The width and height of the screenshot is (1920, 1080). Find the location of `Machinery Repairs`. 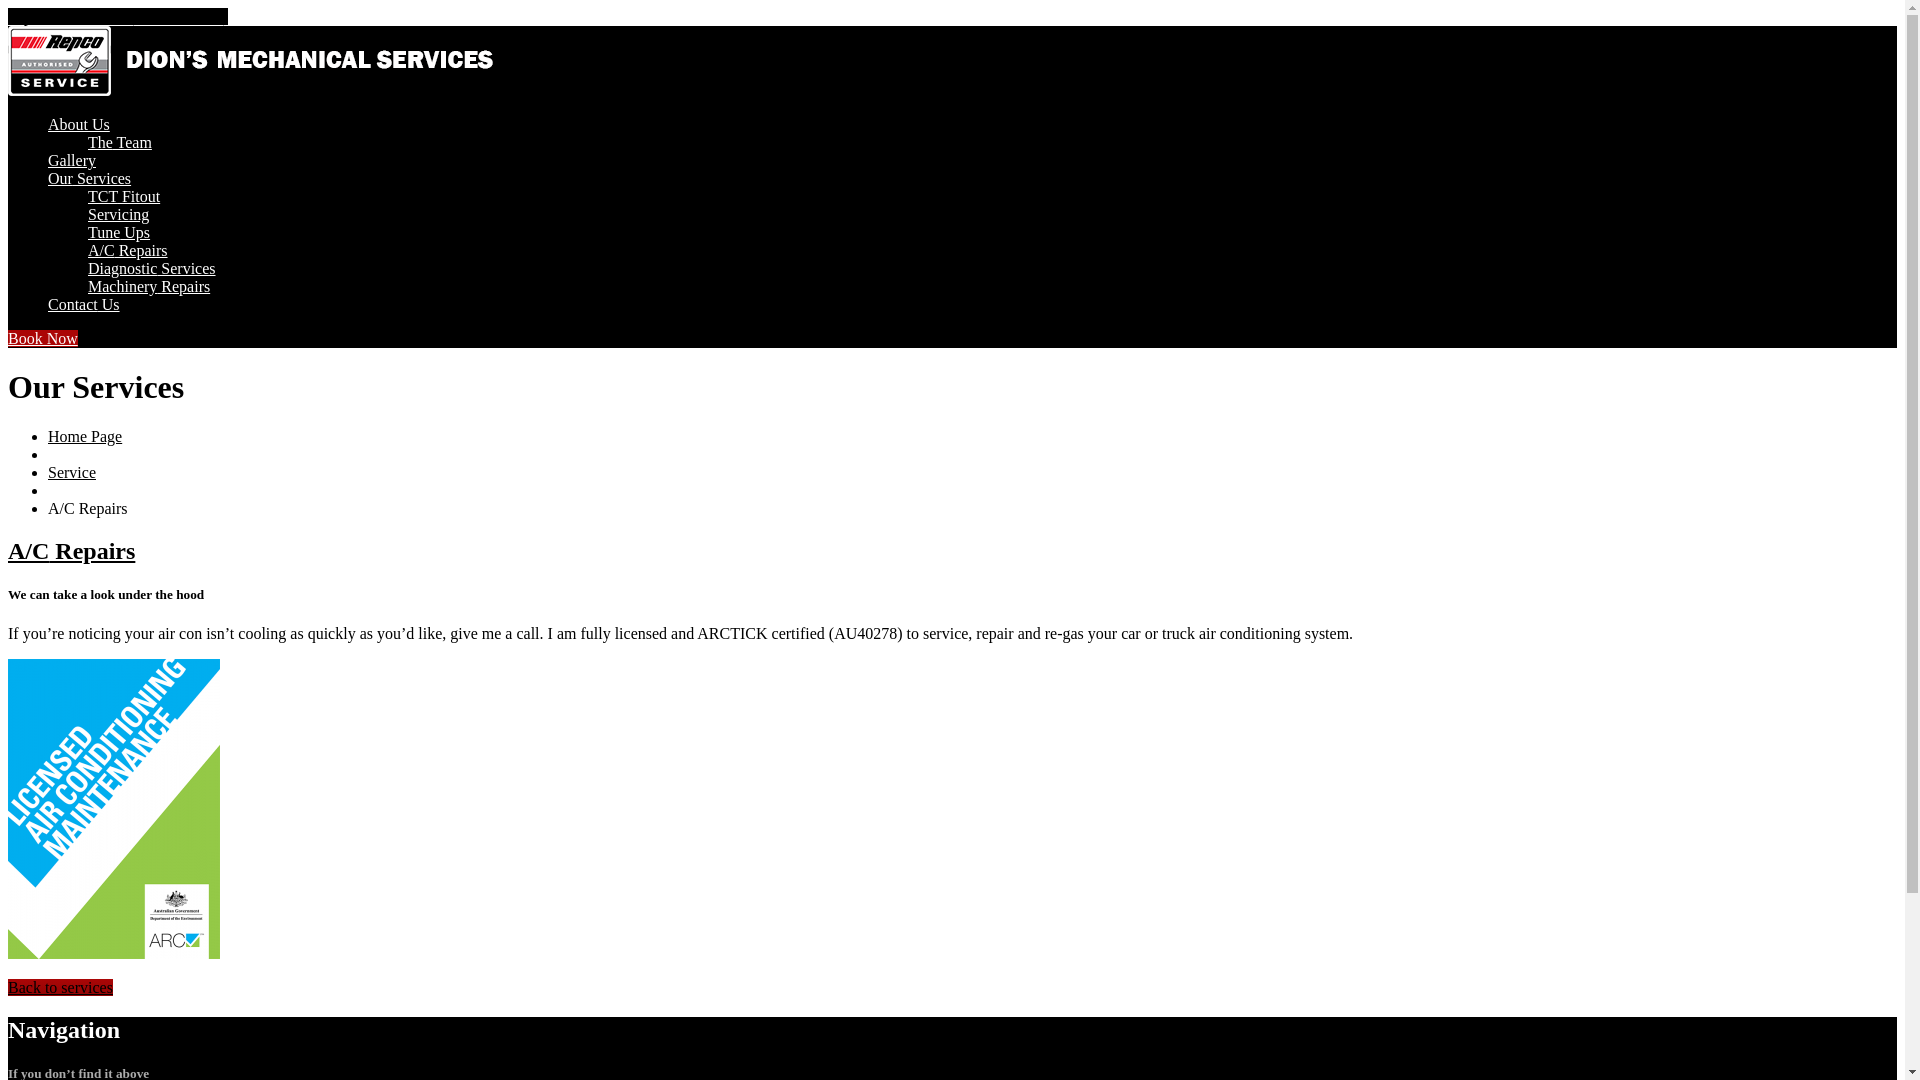

Machinery Repairs is located at coordinates (149, 286).